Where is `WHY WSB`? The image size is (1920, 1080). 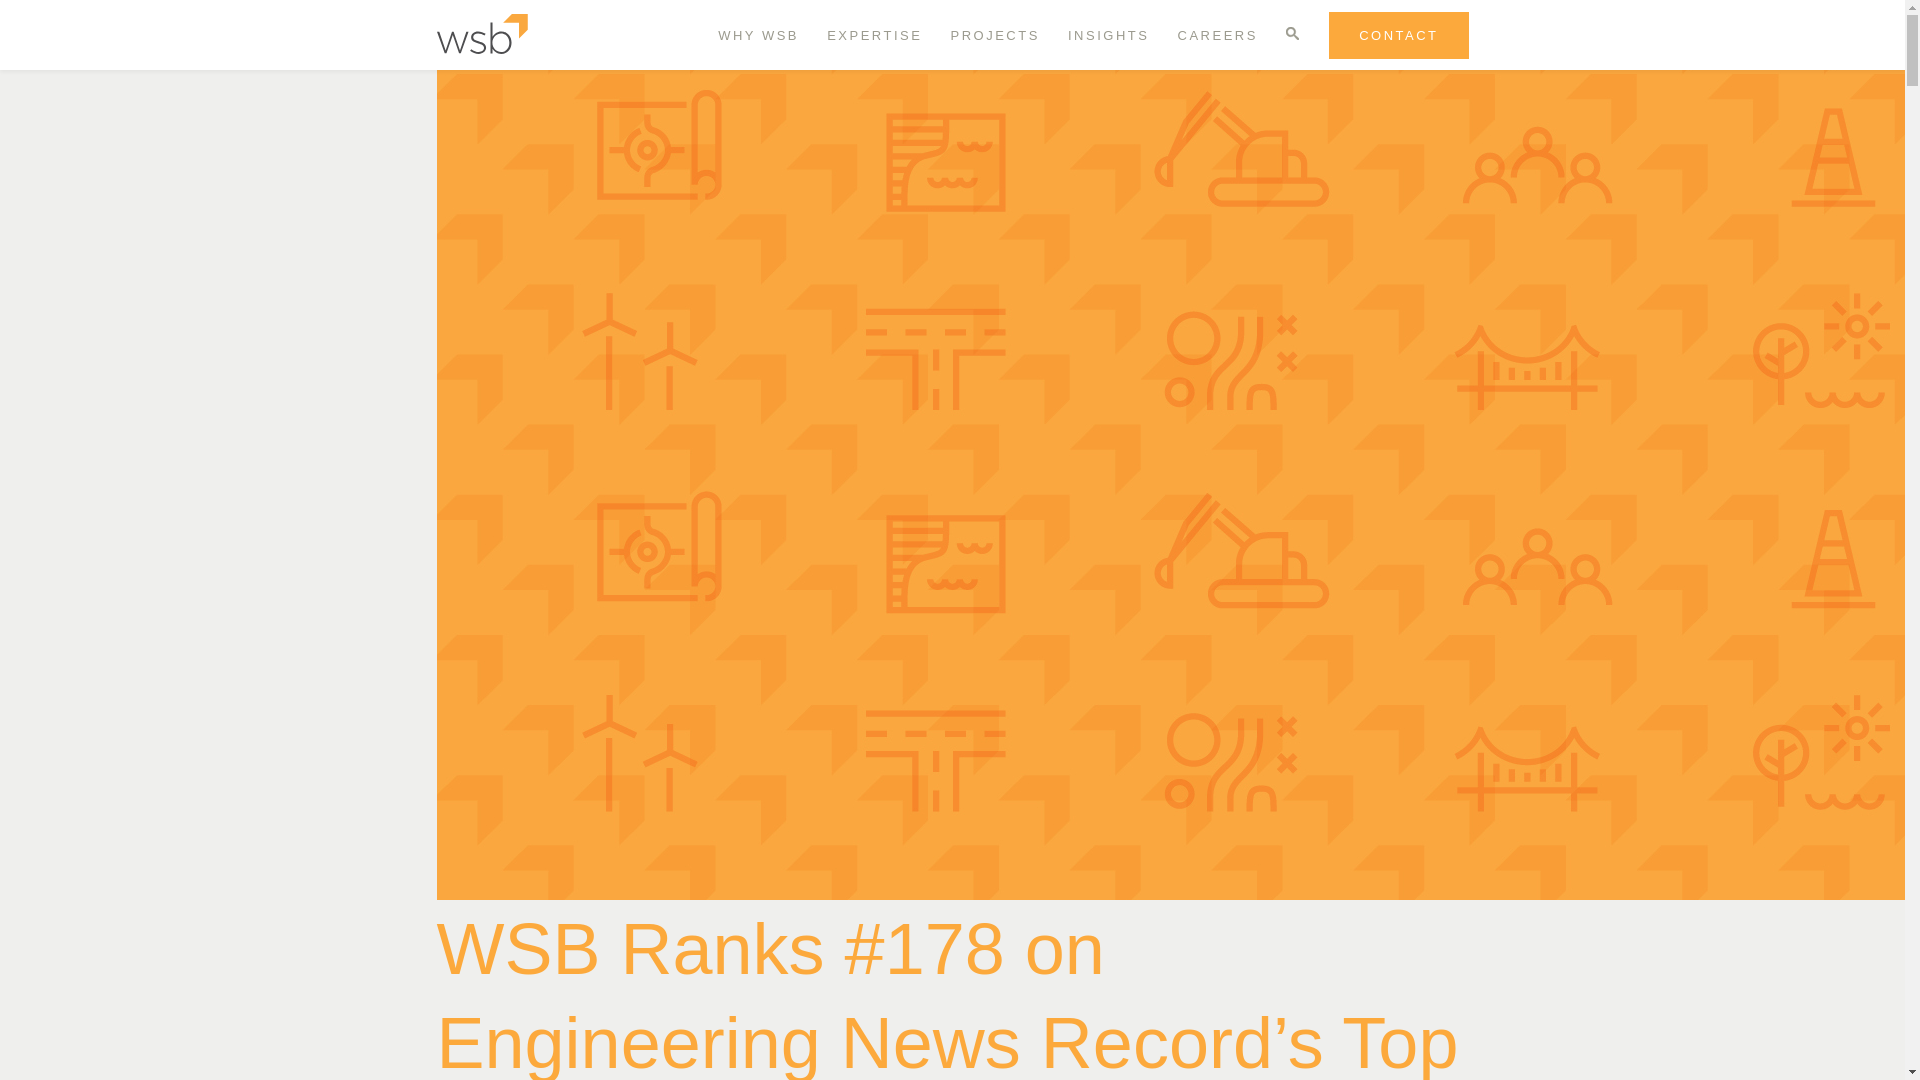
WHY WSB is located at coordinates (758, 36).